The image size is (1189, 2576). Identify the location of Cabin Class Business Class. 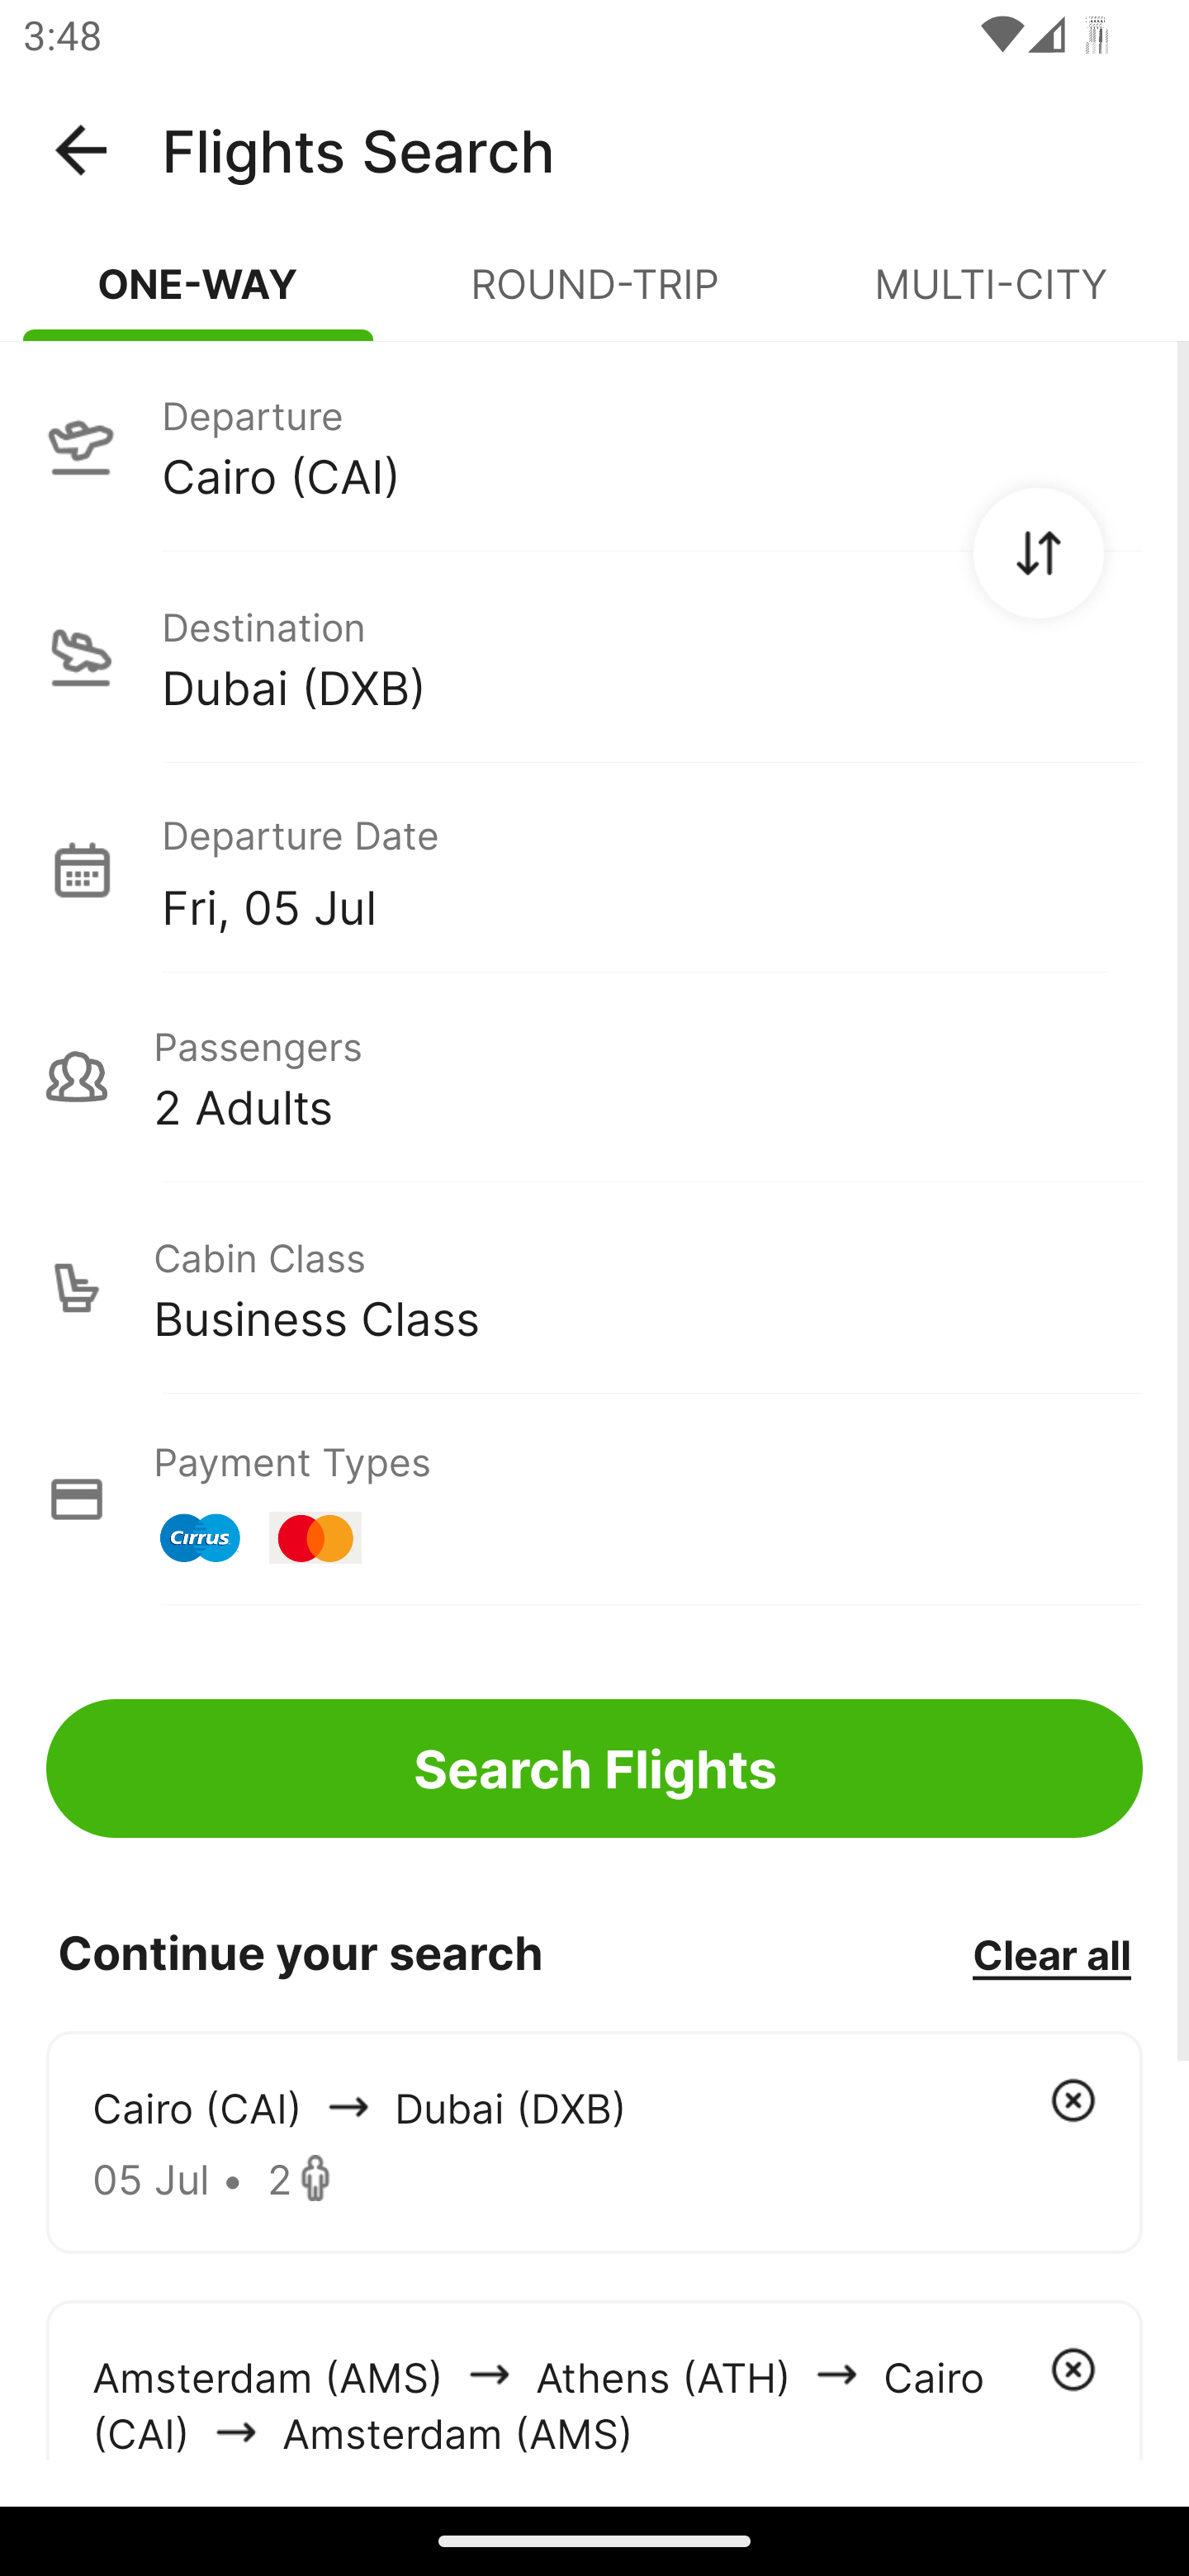
(594, 1288).